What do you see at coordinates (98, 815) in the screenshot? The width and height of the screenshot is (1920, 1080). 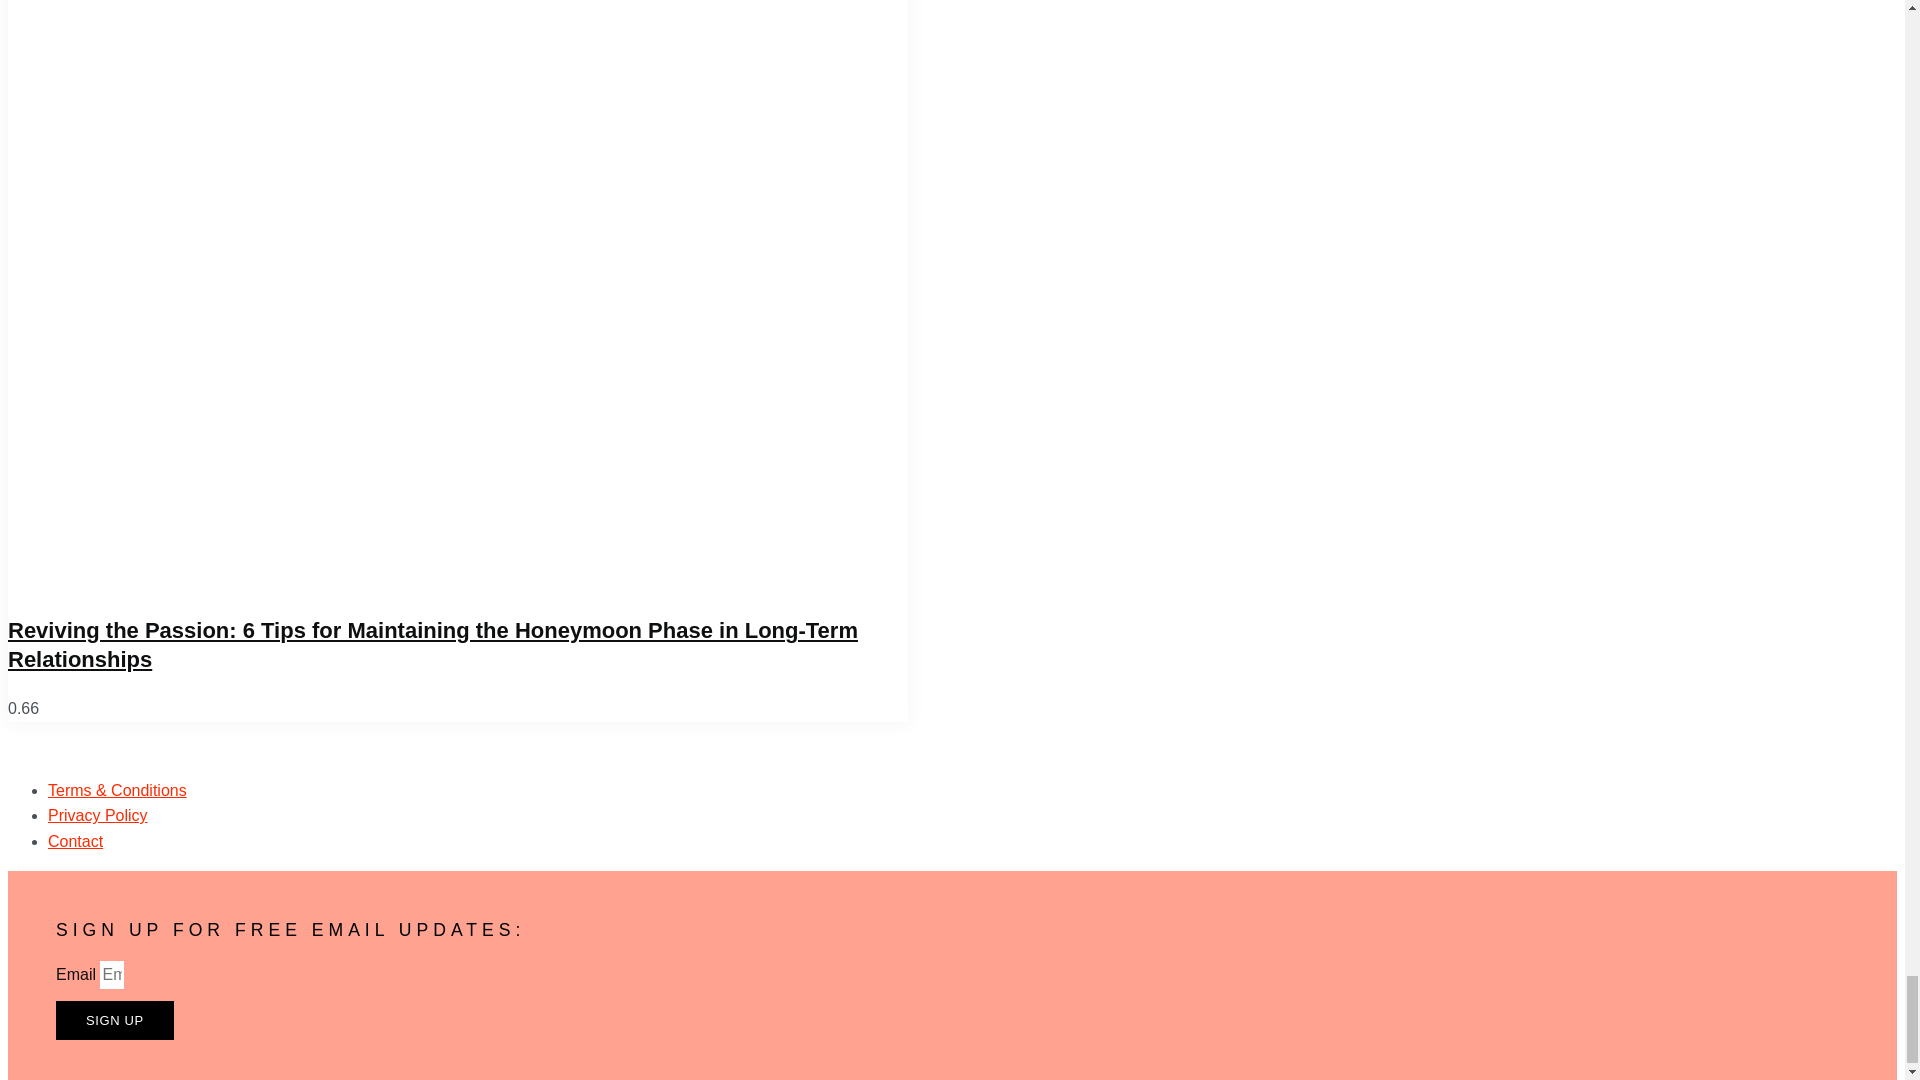 I see `Privacy Policy` at bounding box center [98, 815].